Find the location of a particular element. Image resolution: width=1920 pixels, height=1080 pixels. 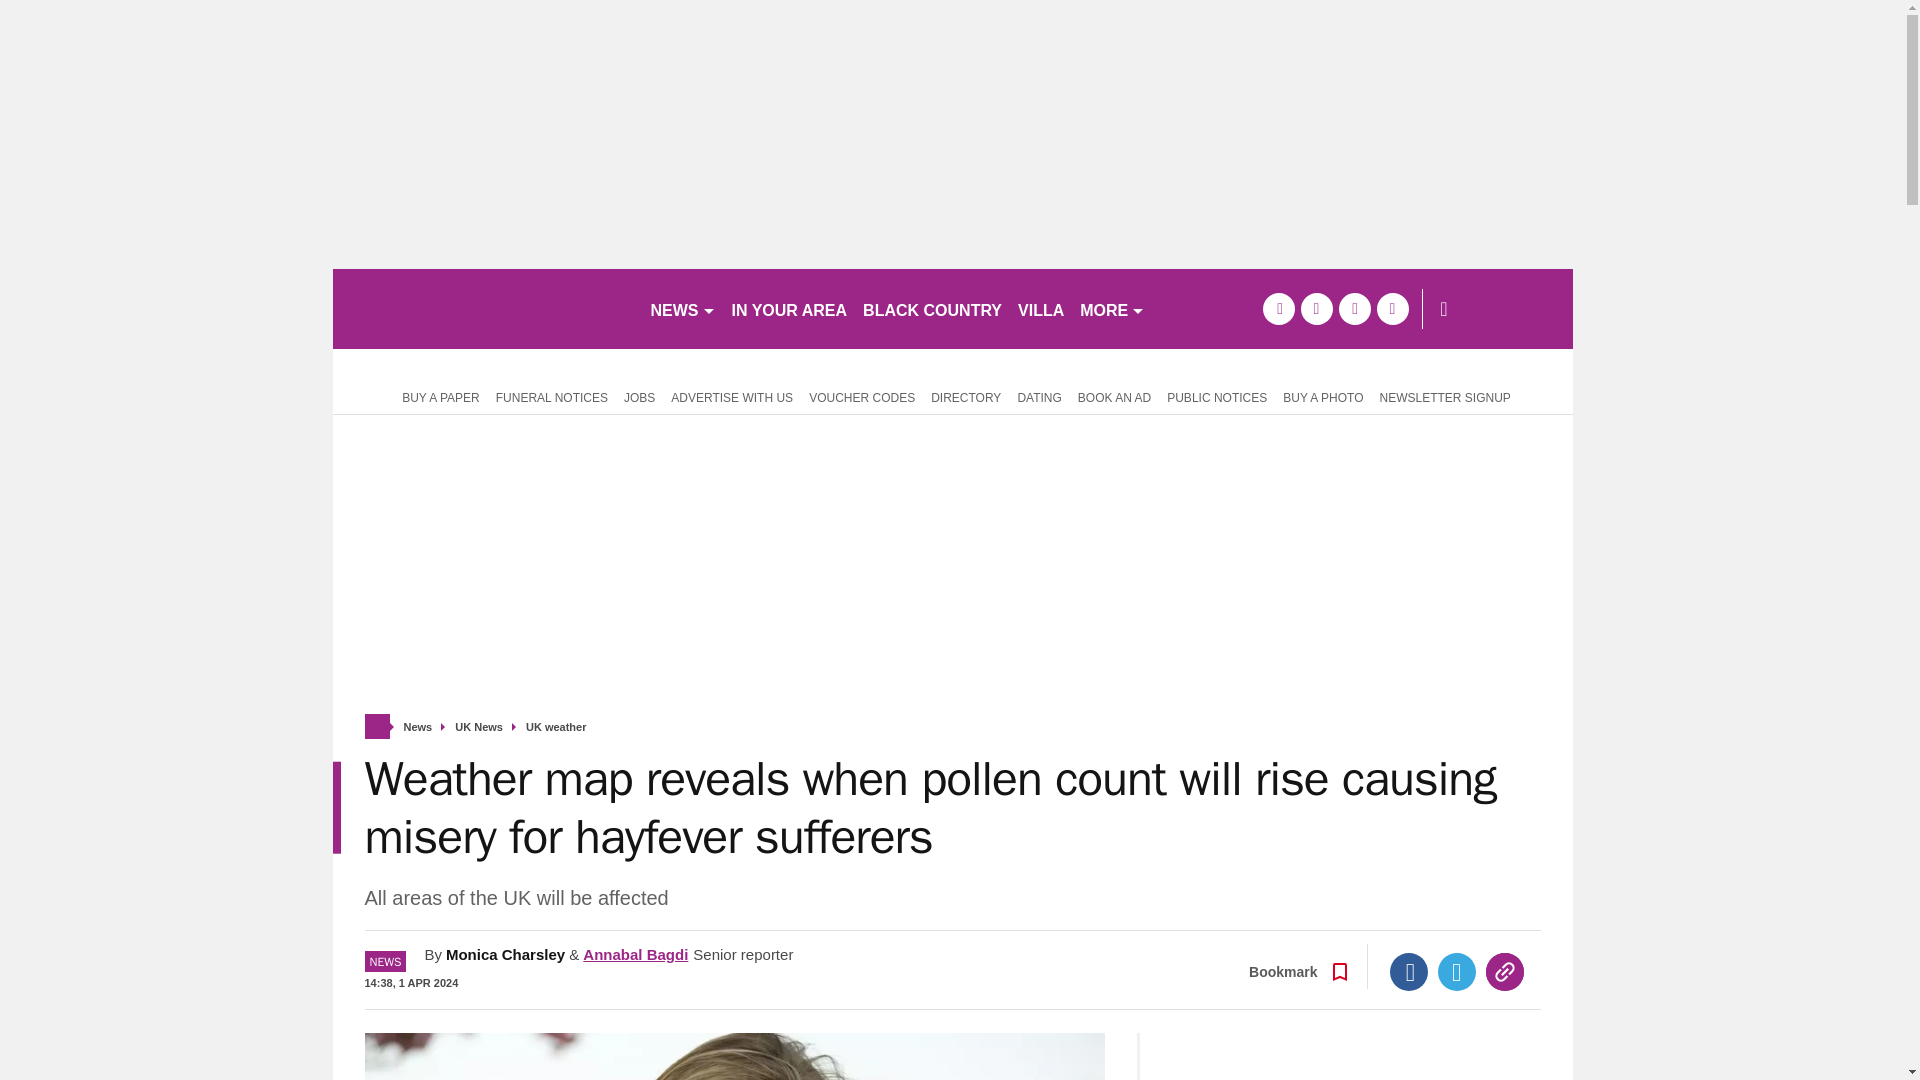

instagram is located at coordinates (1392, 308).